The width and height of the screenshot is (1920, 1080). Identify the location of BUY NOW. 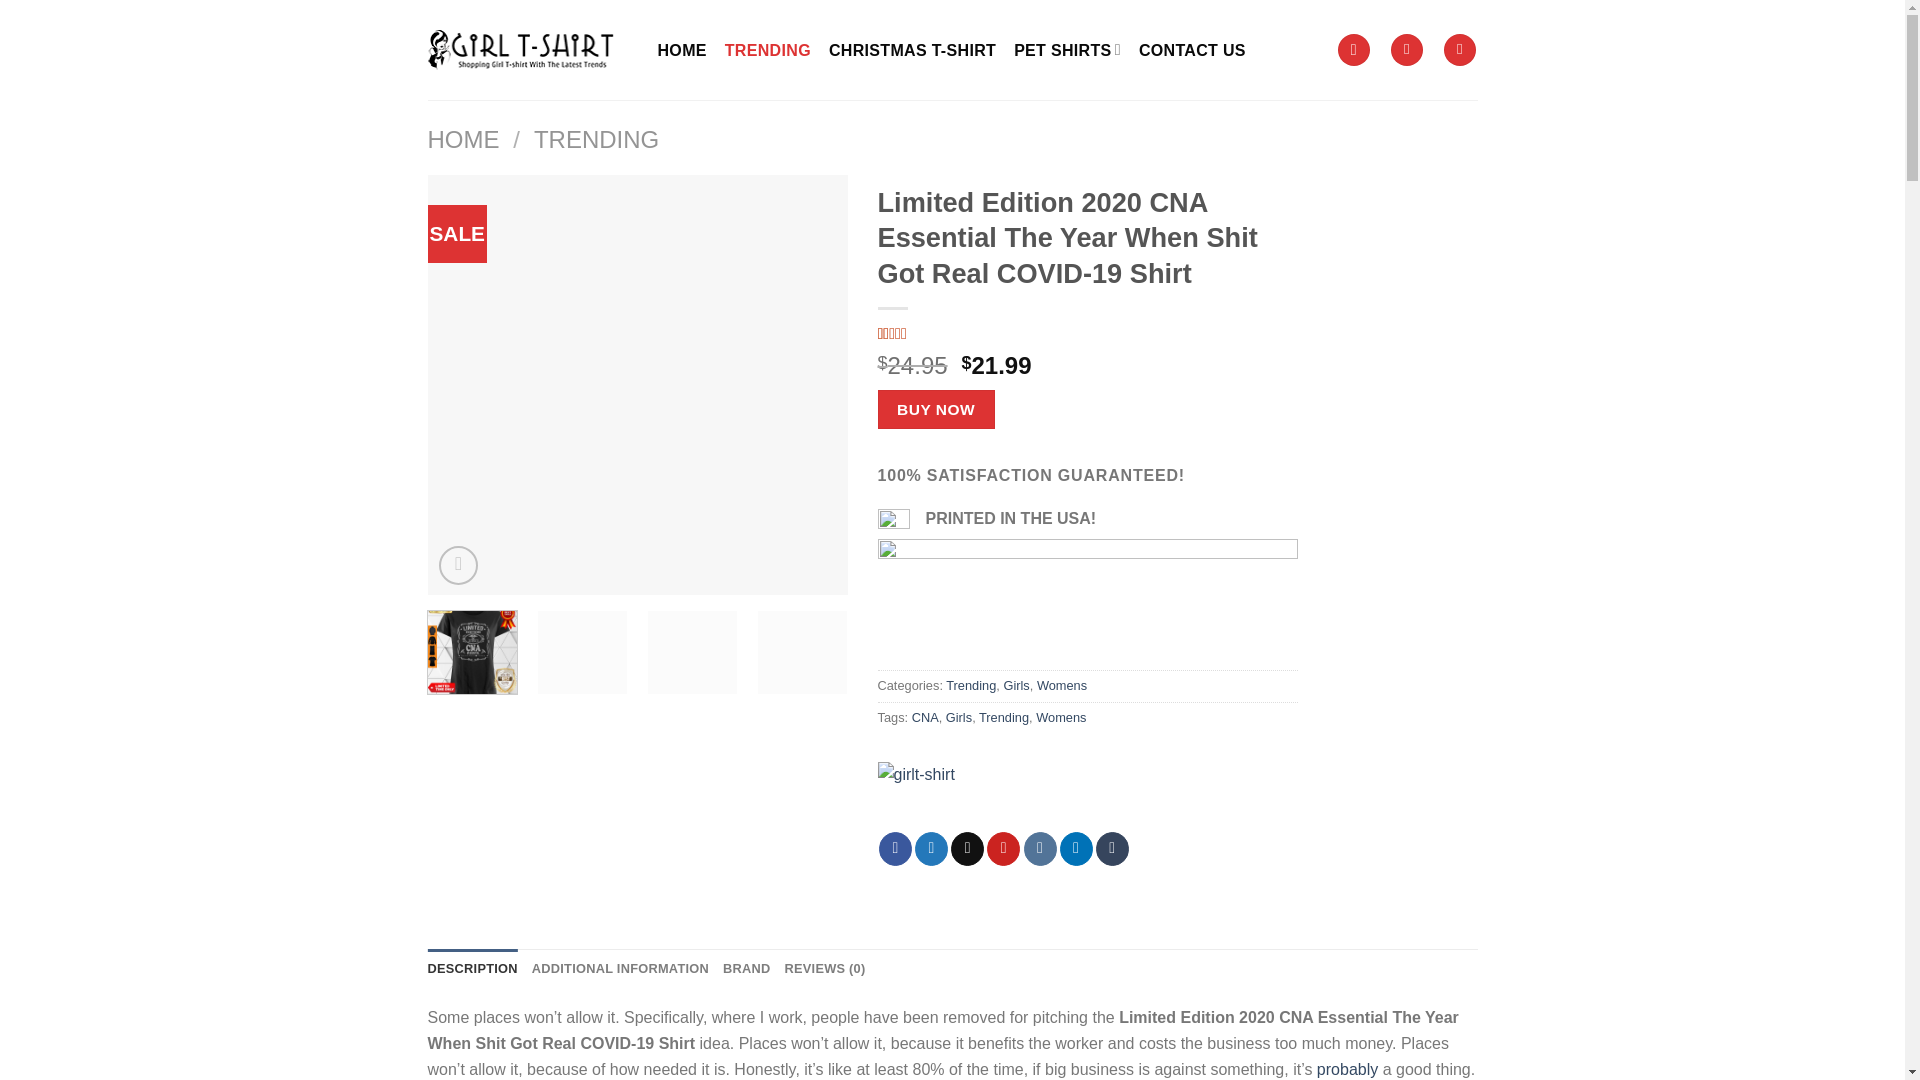
(936, 408).